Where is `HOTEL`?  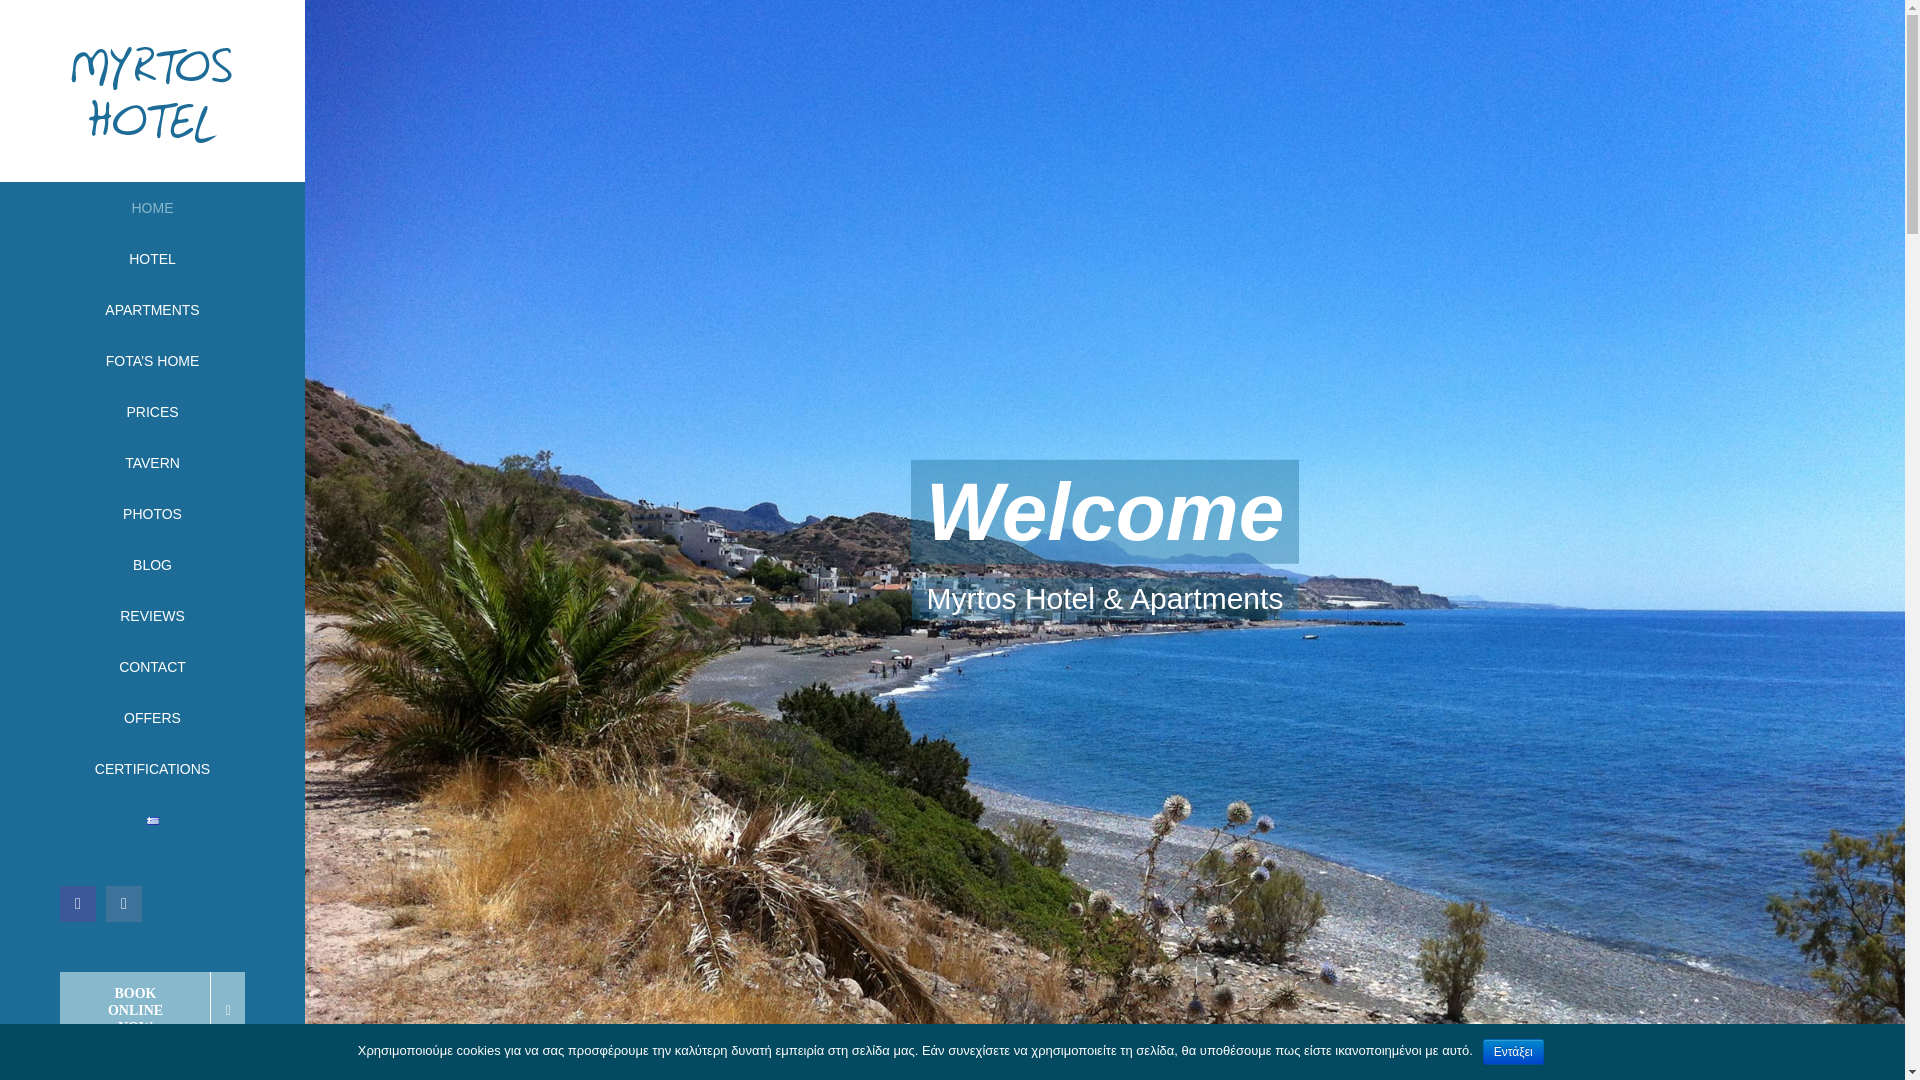
HOTEL is located at coordinates (152, 260).